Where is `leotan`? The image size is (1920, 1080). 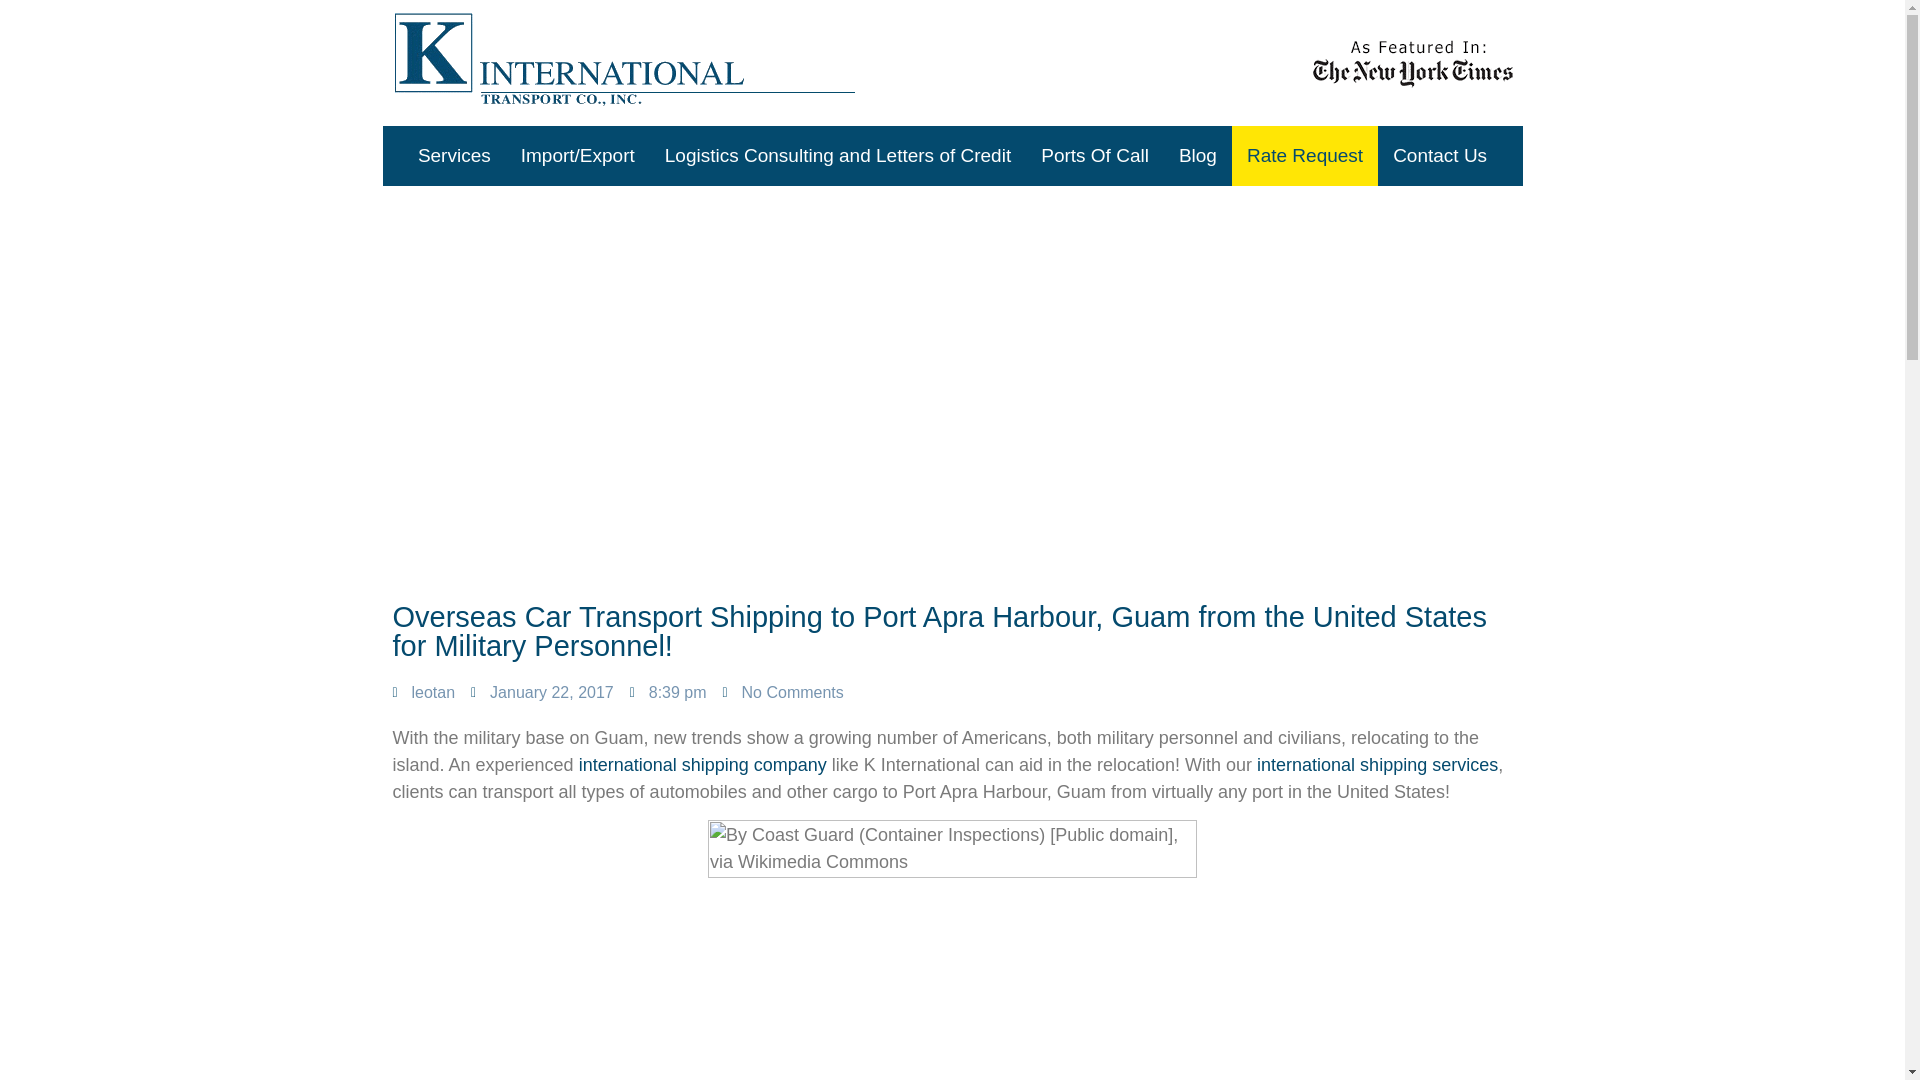 leotan is located at coordinates (423, 693).